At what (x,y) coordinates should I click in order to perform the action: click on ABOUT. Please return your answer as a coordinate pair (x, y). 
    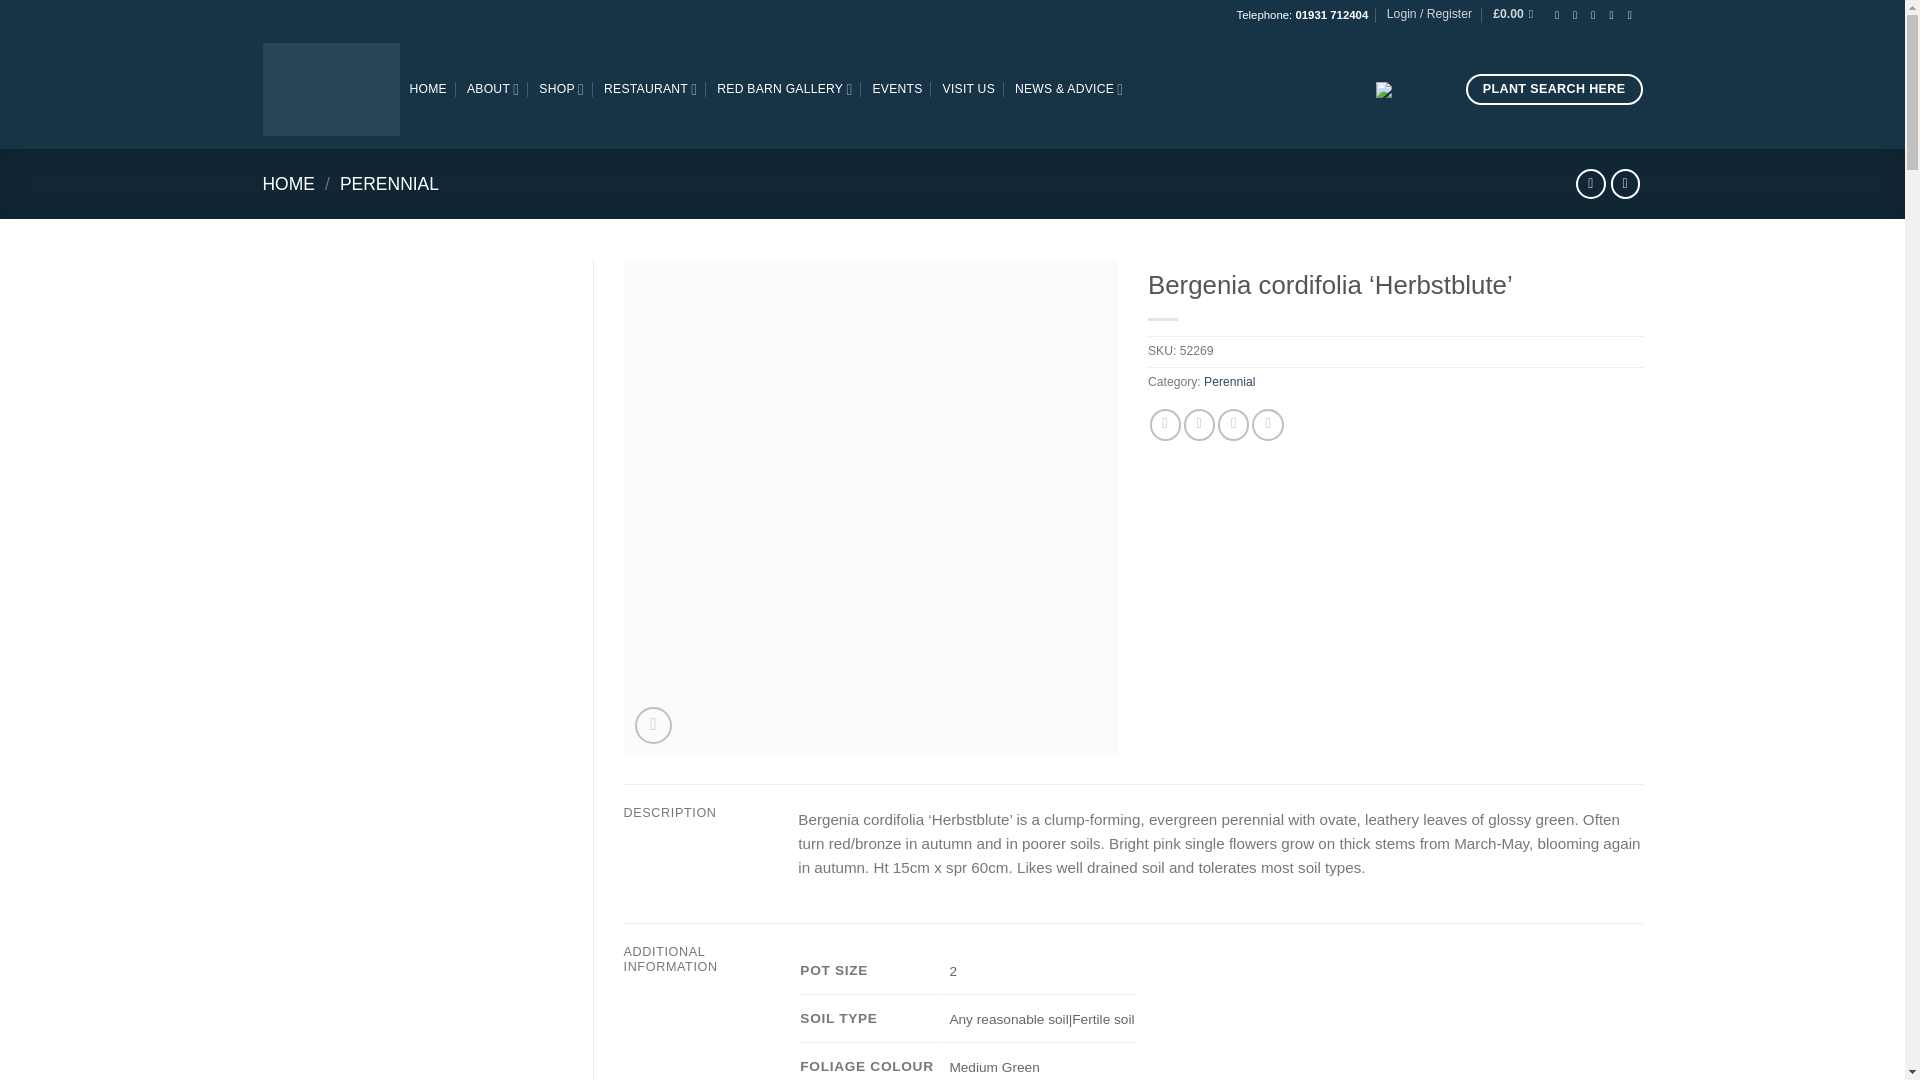
    Looking at the image, I should click on (492, 90).